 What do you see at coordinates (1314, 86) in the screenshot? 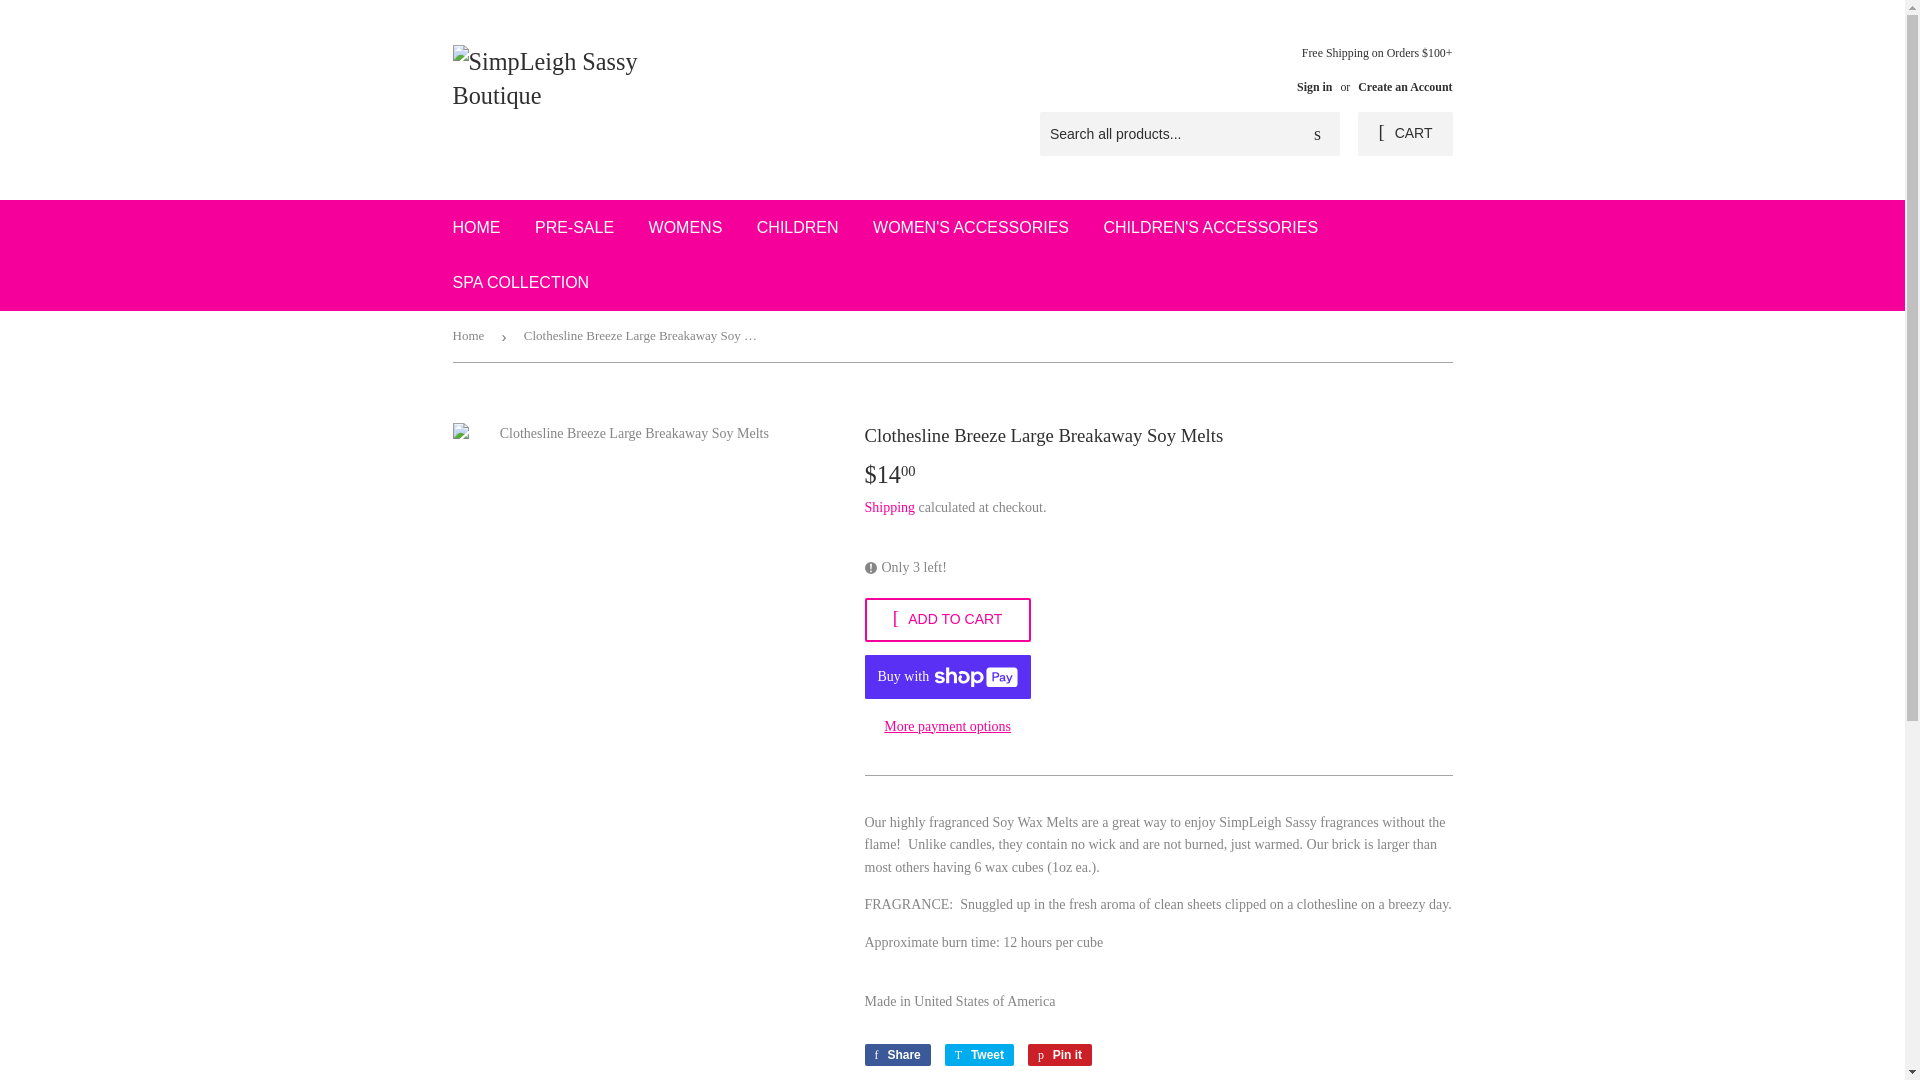
I see `Sign in` at bounding box center [1314, 86].